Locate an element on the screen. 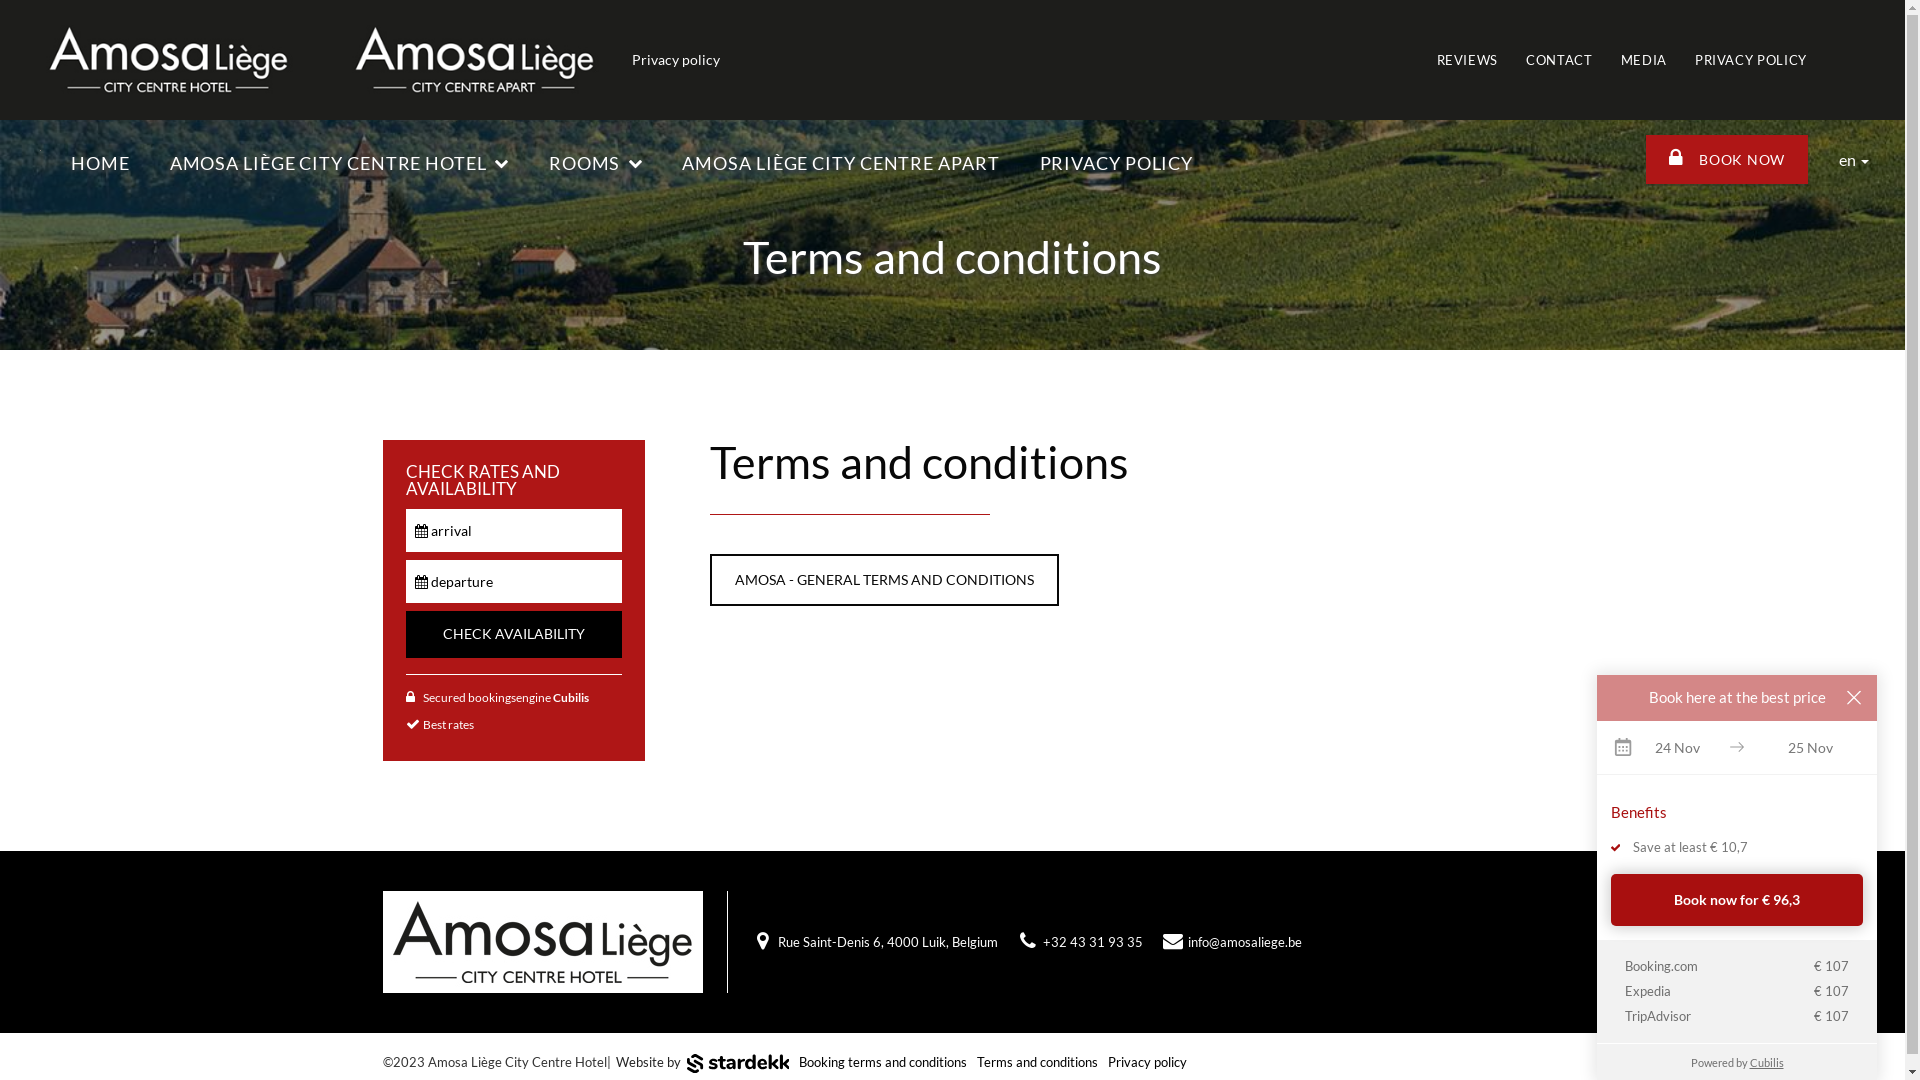  Booking terms and conditions is located at coordinates (883, 1062).